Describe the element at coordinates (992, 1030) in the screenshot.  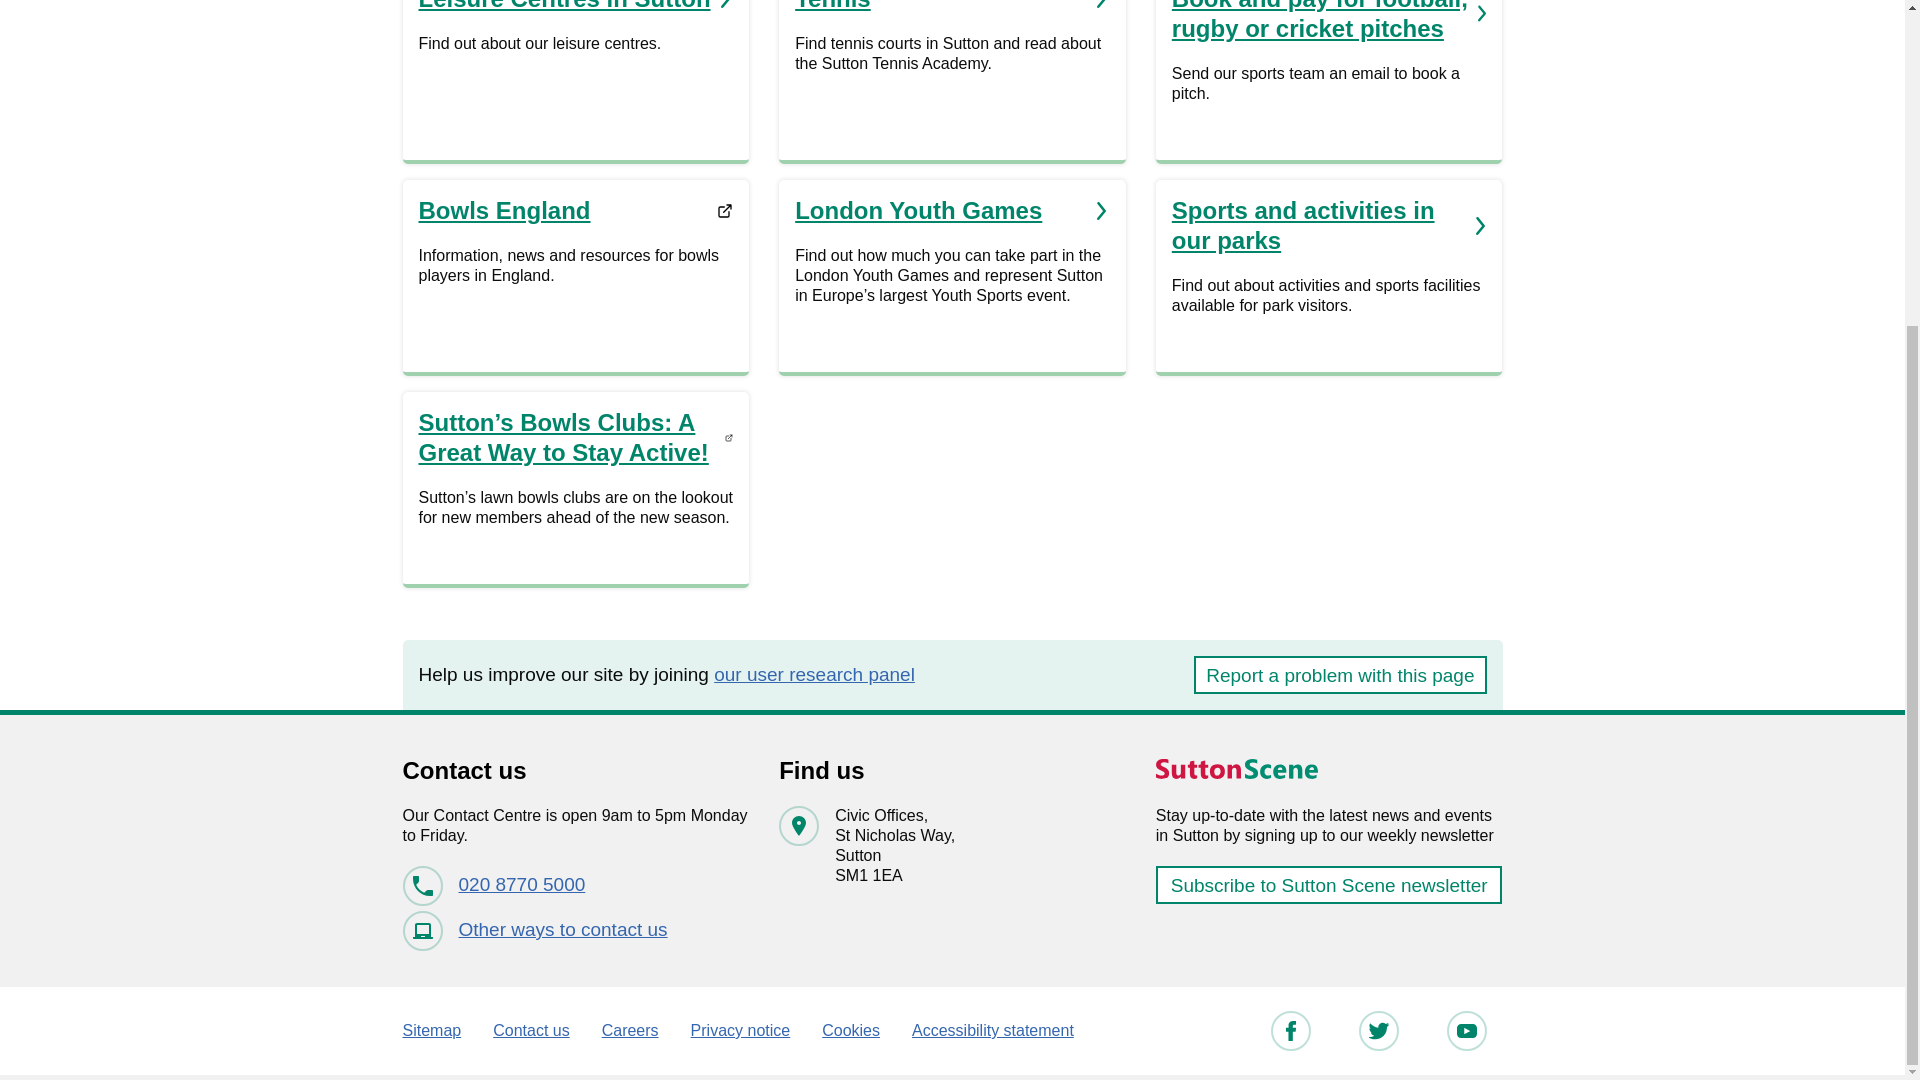
I see `Twitter logo` at that location.